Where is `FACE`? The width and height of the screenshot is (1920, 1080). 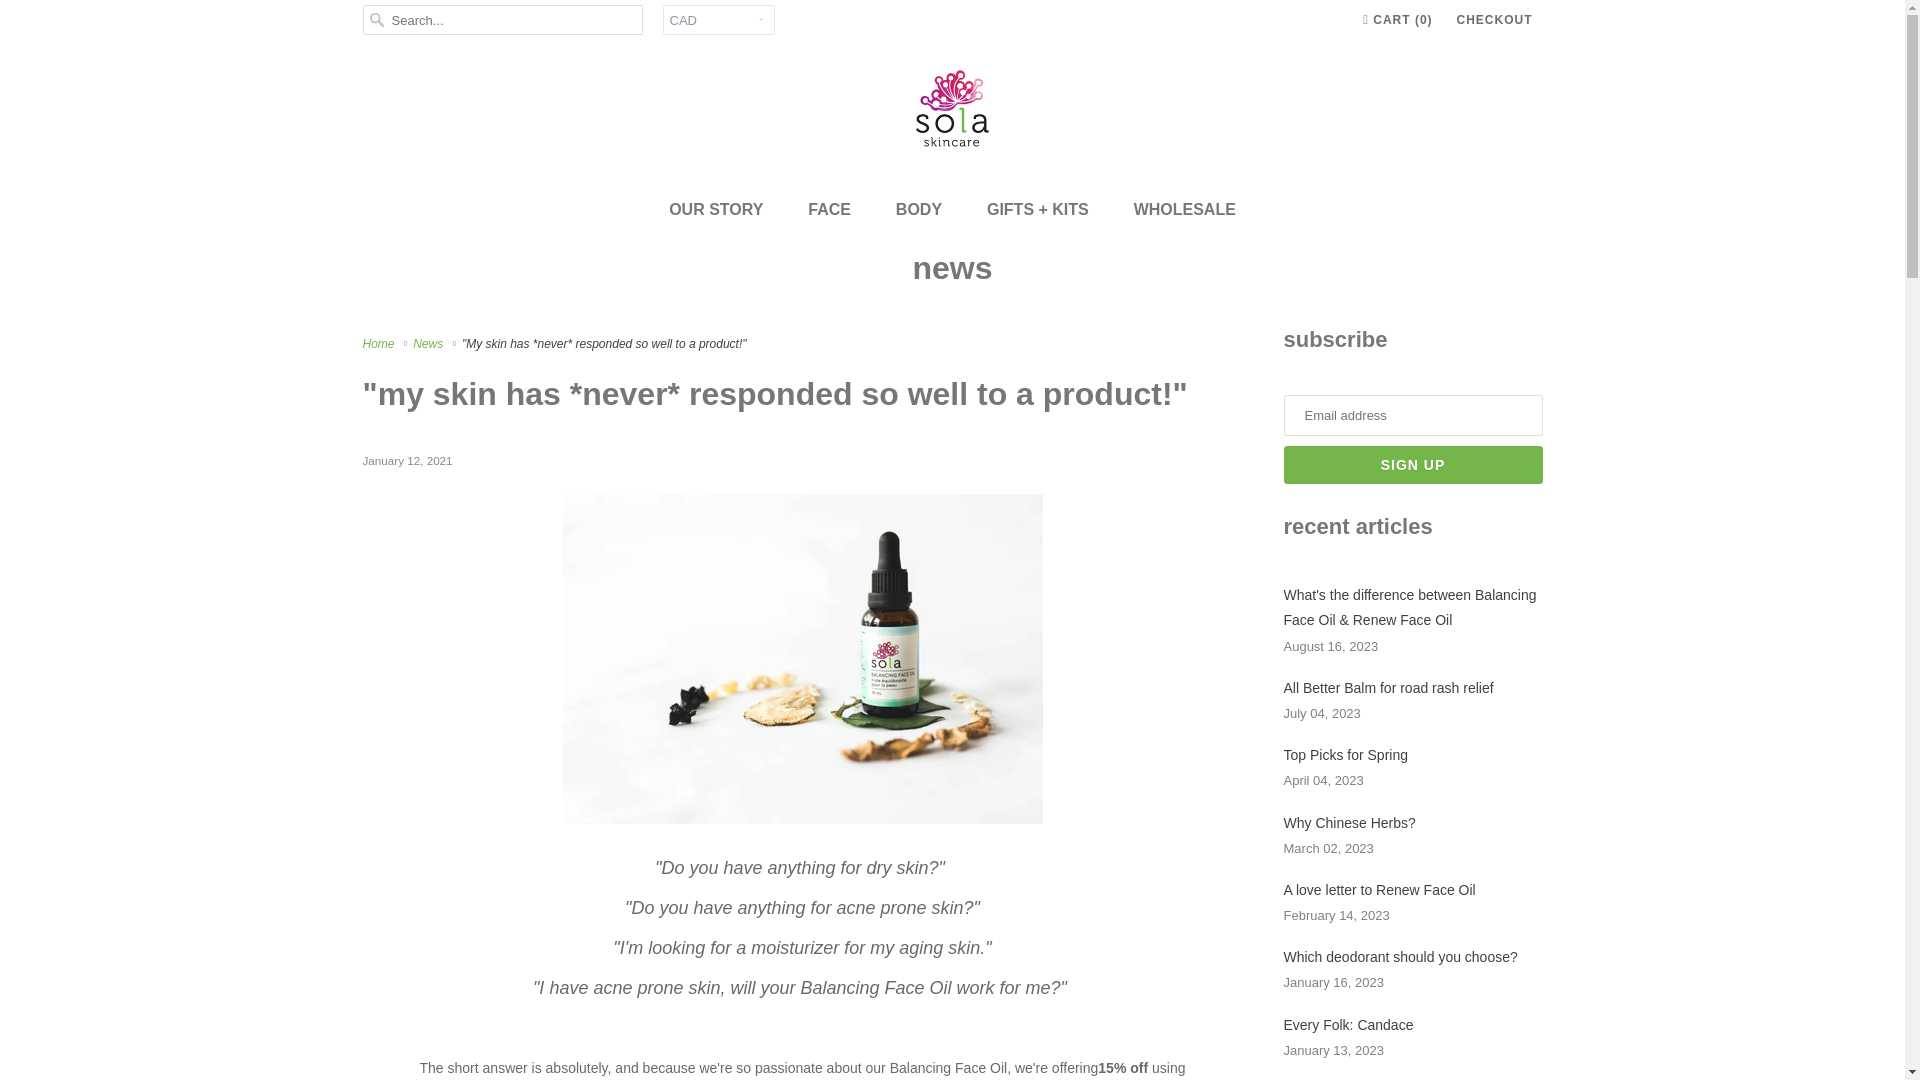 FACE is located at coordinates (829, 209).